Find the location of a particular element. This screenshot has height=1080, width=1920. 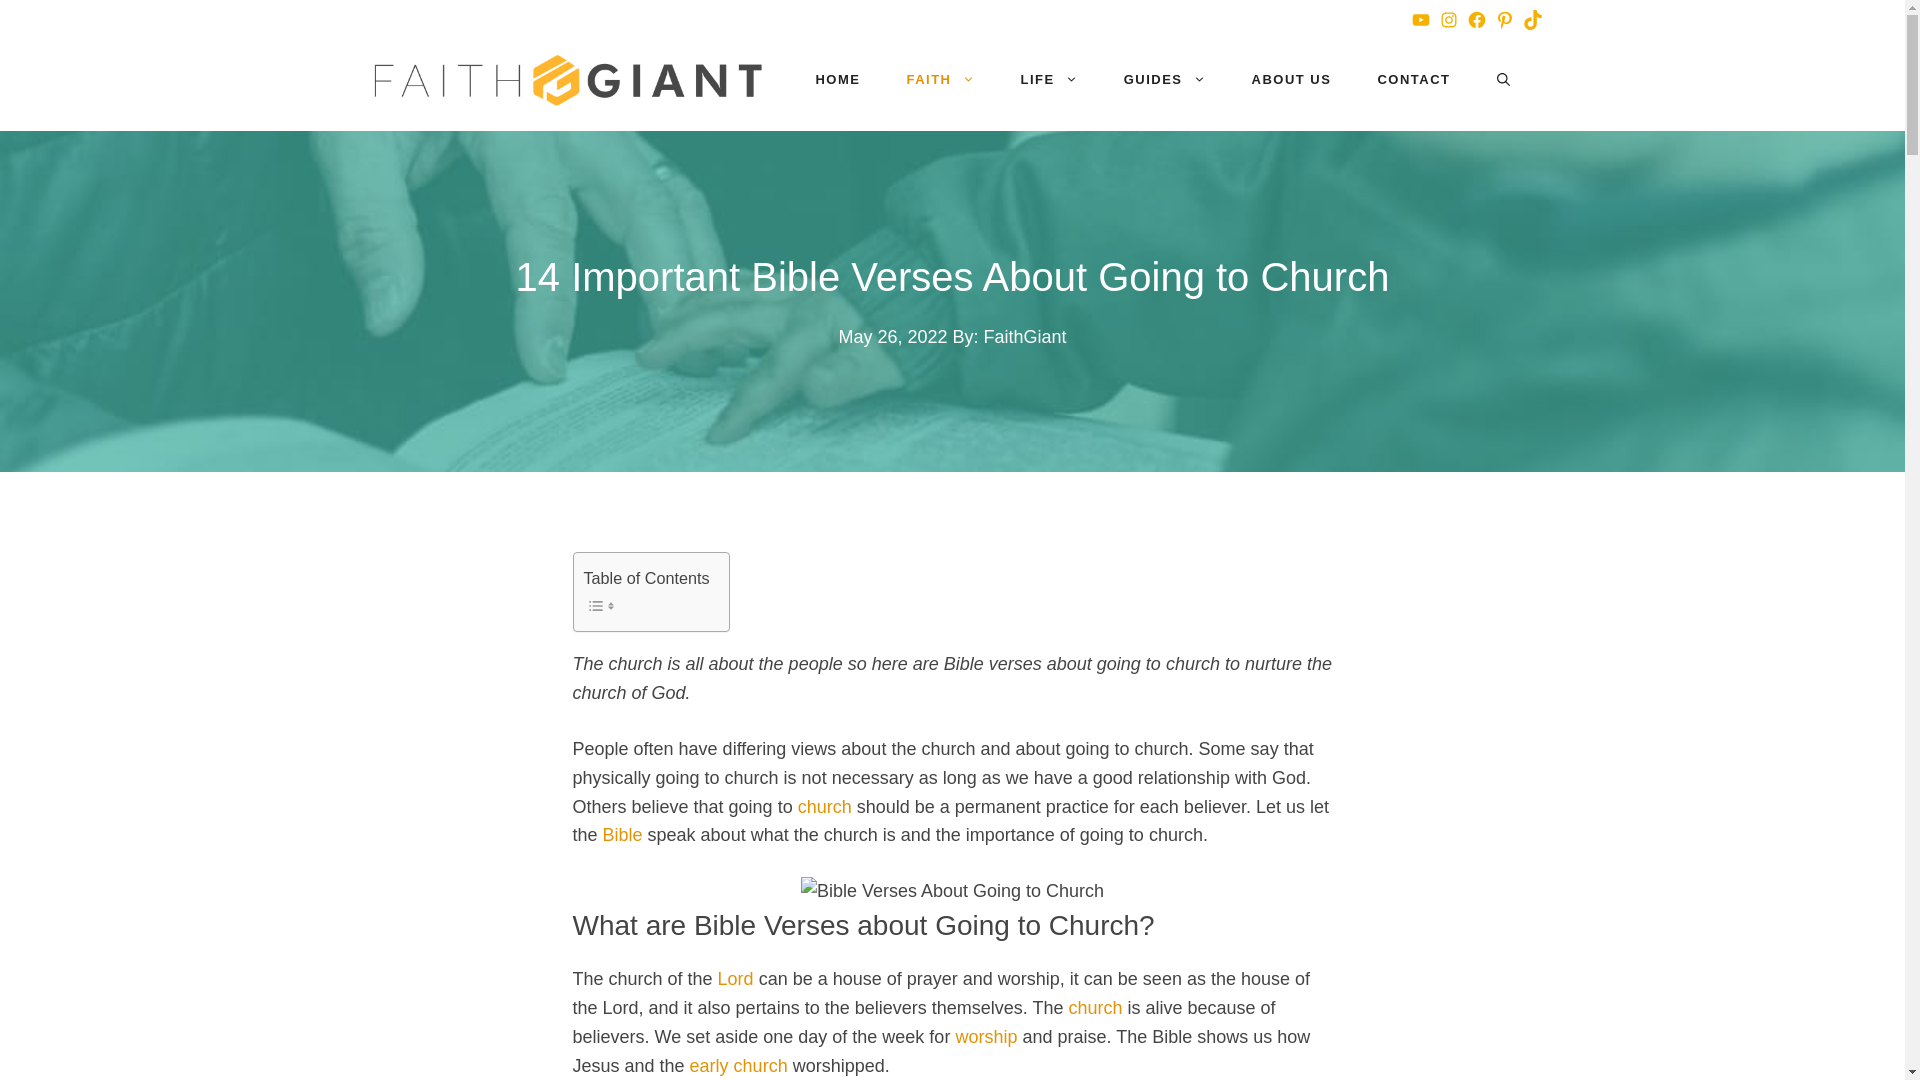

Facebook is located at coordinates (1476, 20).